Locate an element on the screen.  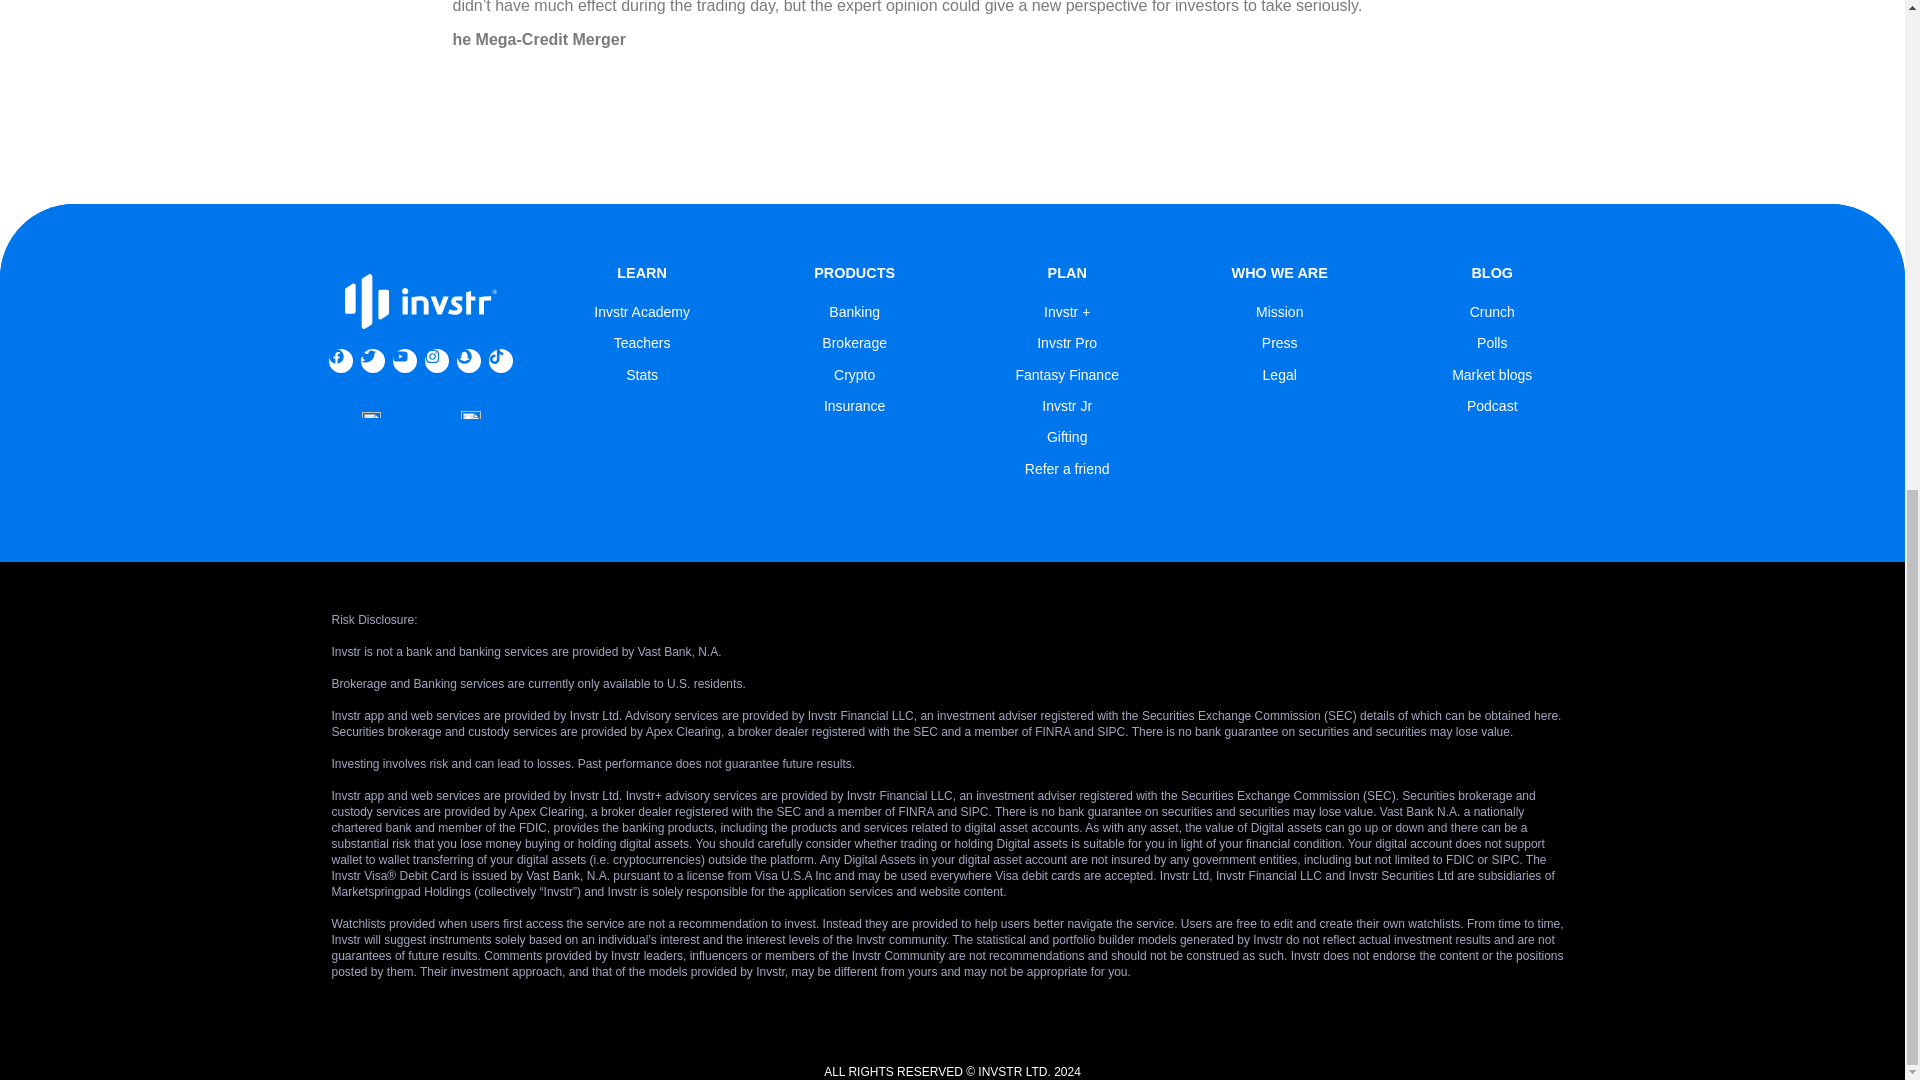
Invstr Academy is located at coordinates (641, 311).